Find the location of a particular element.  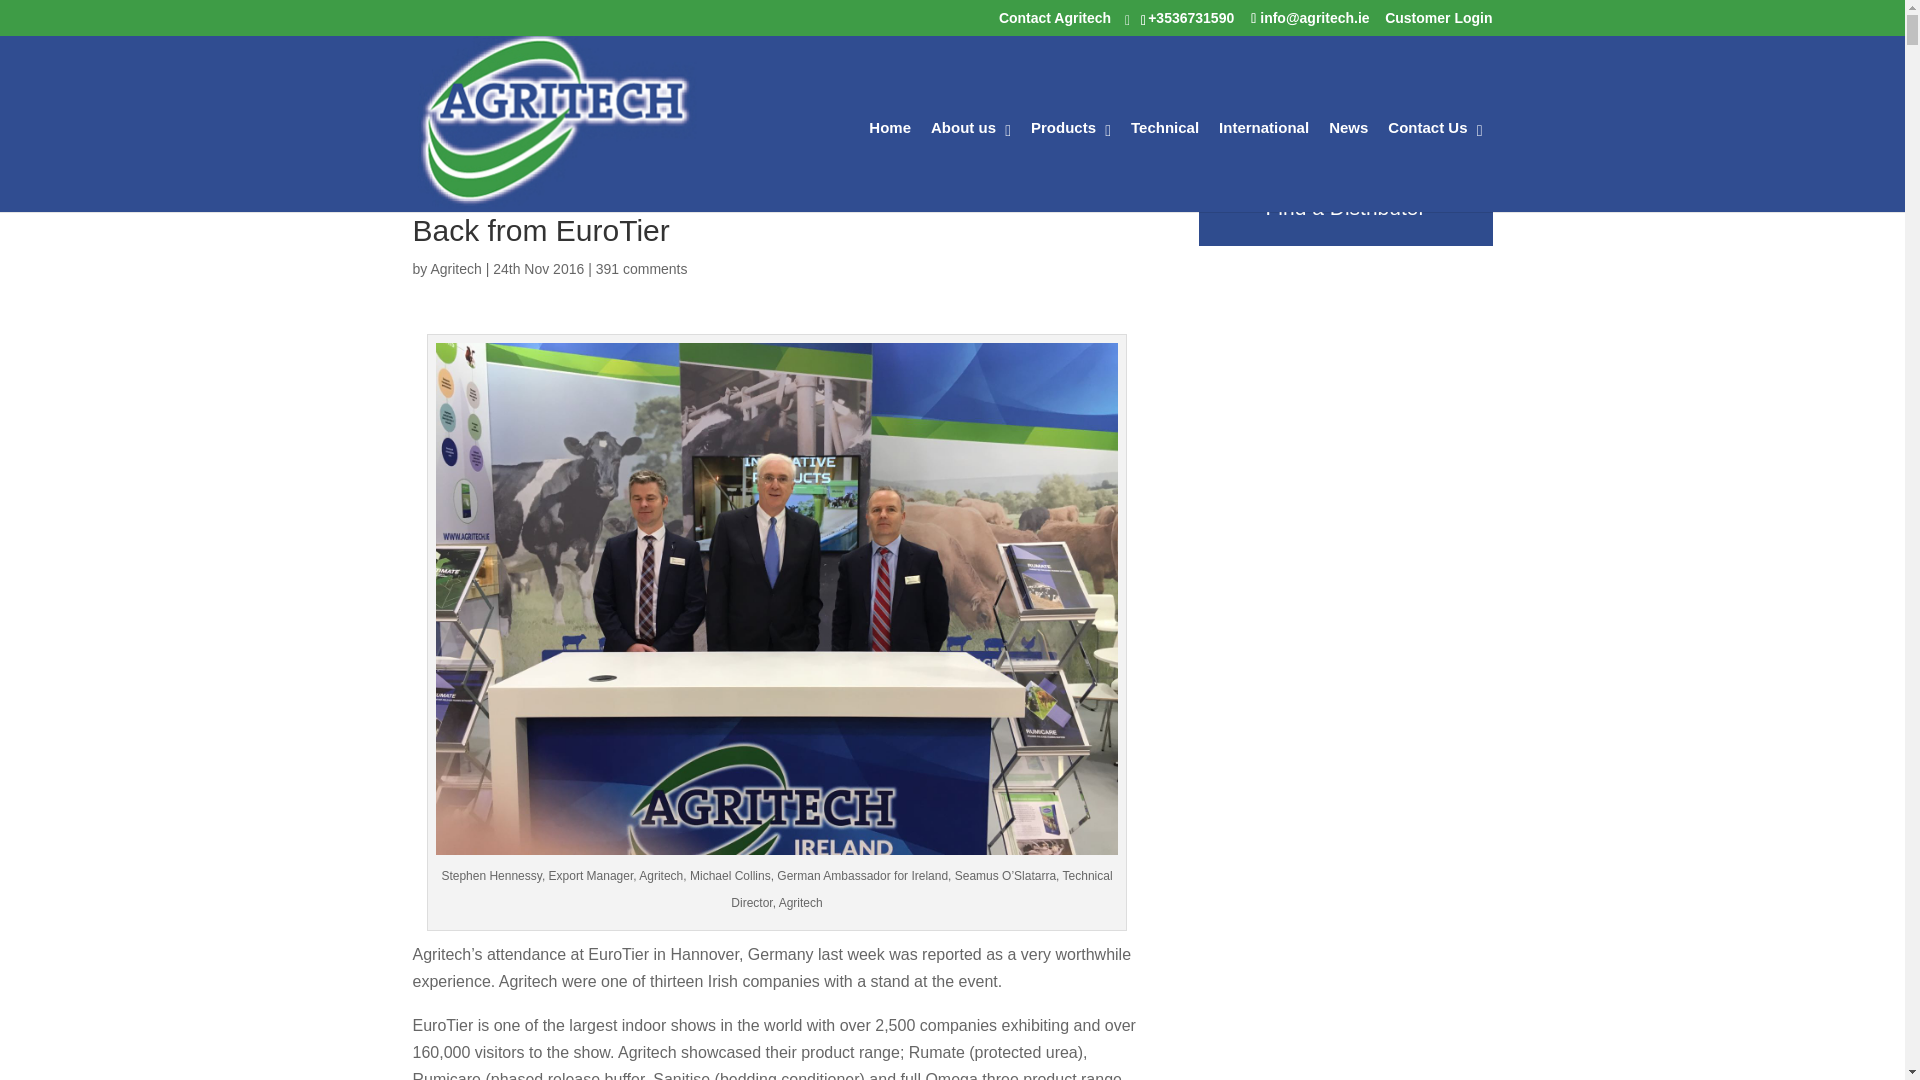

Products is located at coordinates (1071, 156).